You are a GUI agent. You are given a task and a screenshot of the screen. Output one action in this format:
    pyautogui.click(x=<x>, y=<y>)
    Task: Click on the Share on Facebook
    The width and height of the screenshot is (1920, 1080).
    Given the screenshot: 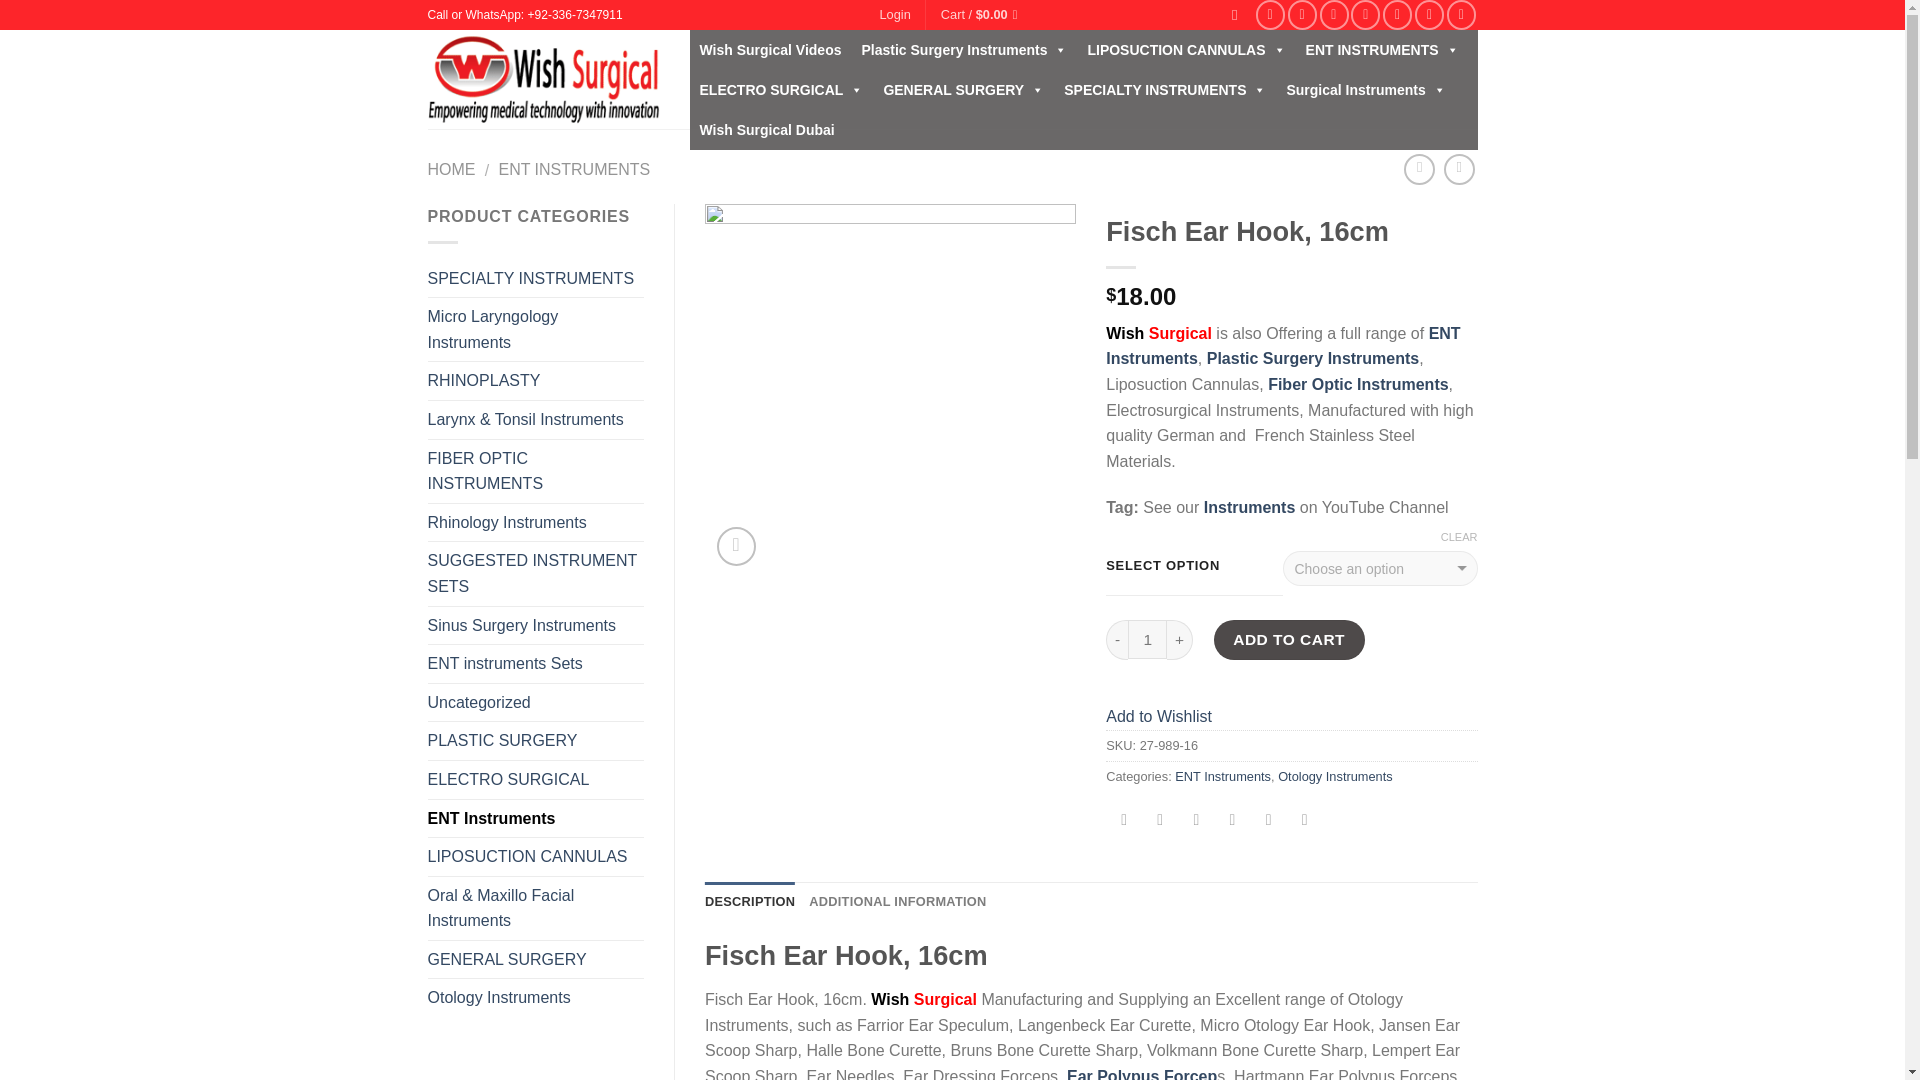 What is the action you would take?
    pyautogui.click(x=1124, y=822)
    